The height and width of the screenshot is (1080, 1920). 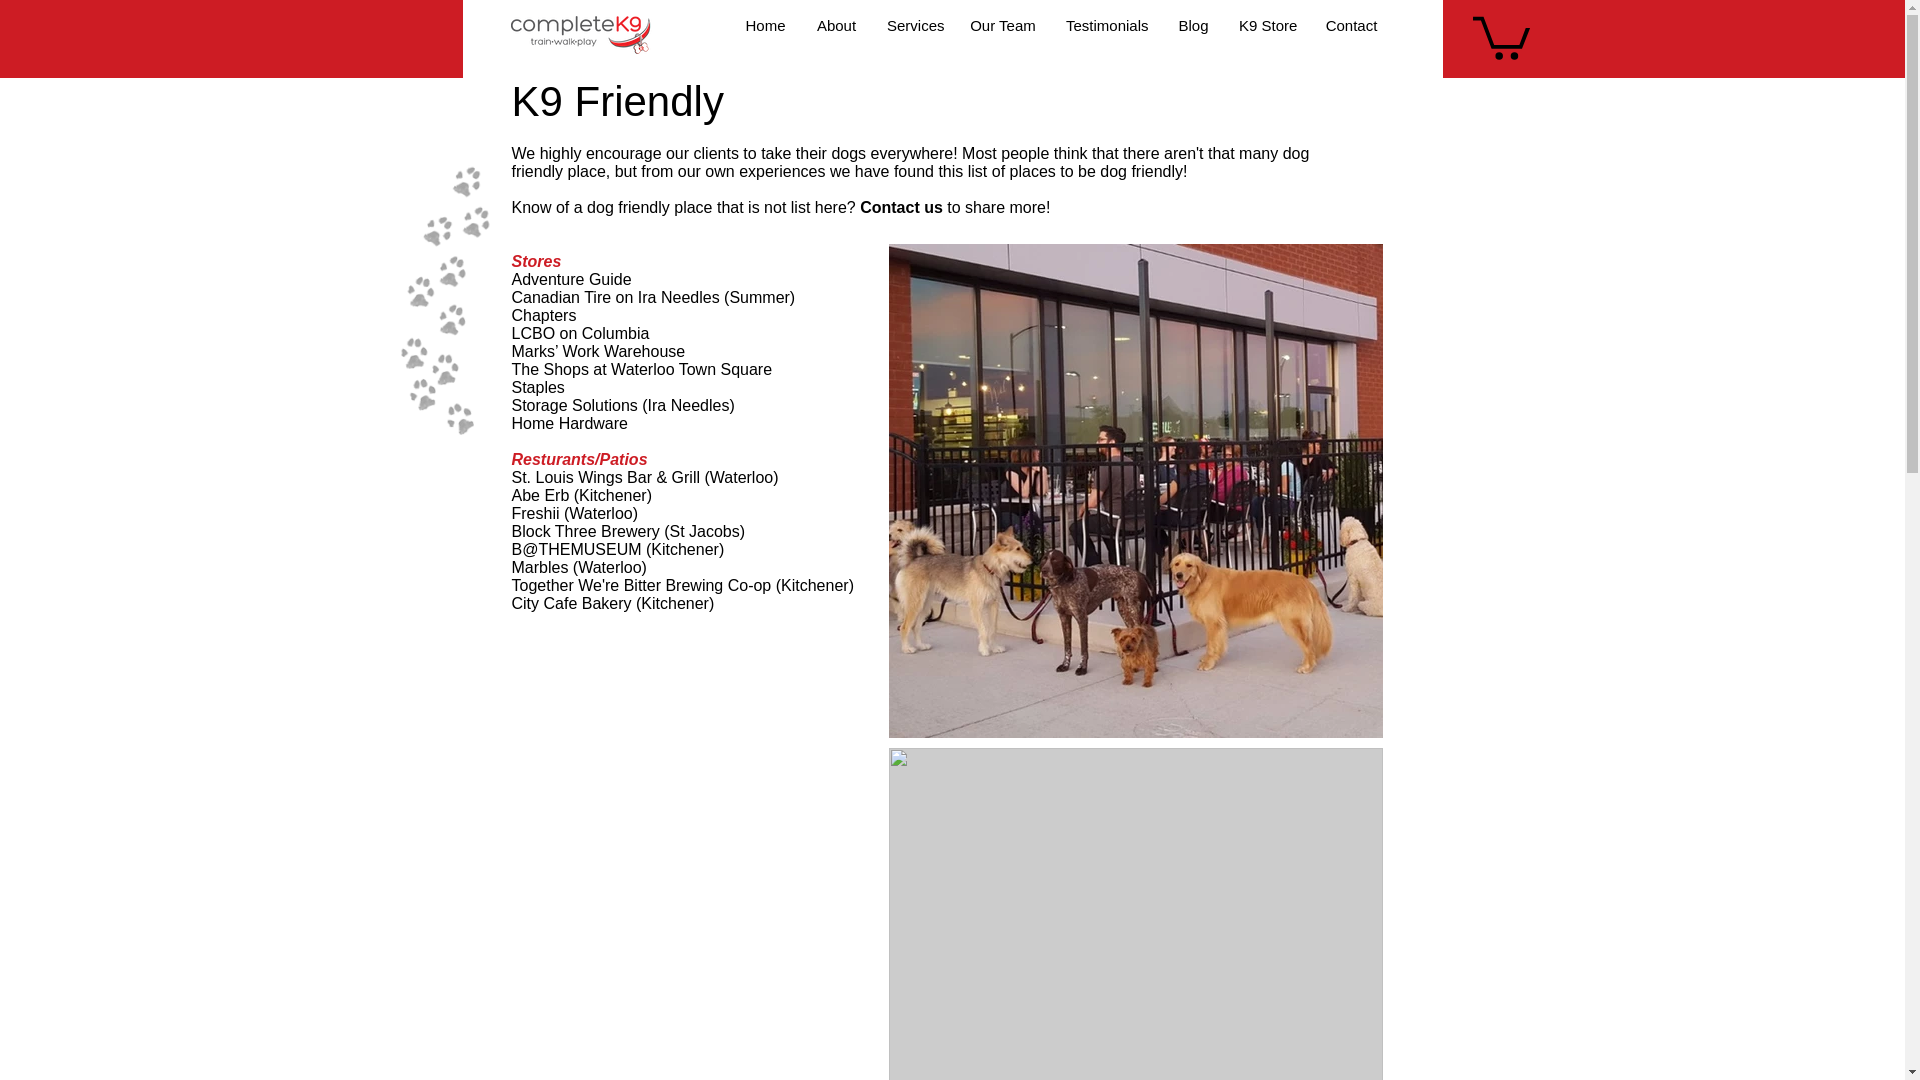 I want to click on Our Team, so click(x=1002, y=25).